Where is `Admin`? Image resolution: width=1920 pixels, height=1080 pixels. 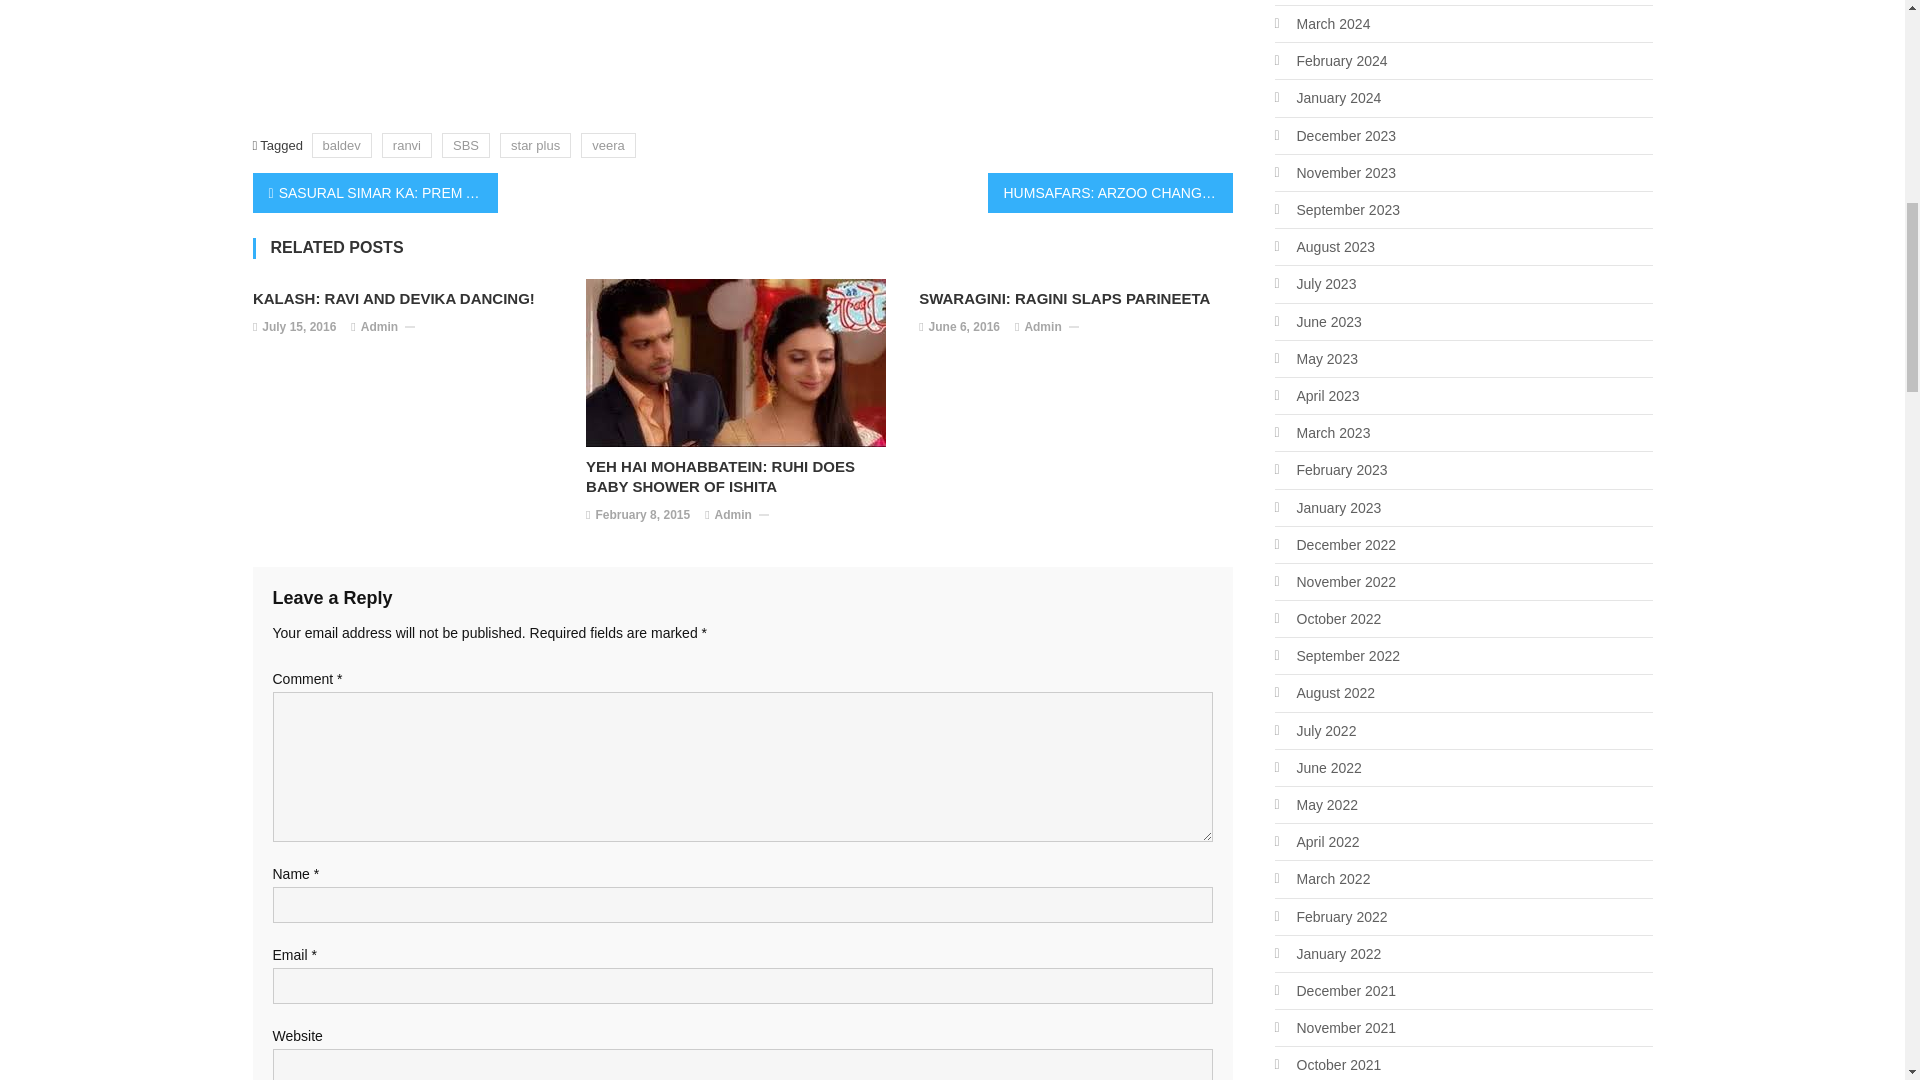
Admin is located at coordinates (378, 328).